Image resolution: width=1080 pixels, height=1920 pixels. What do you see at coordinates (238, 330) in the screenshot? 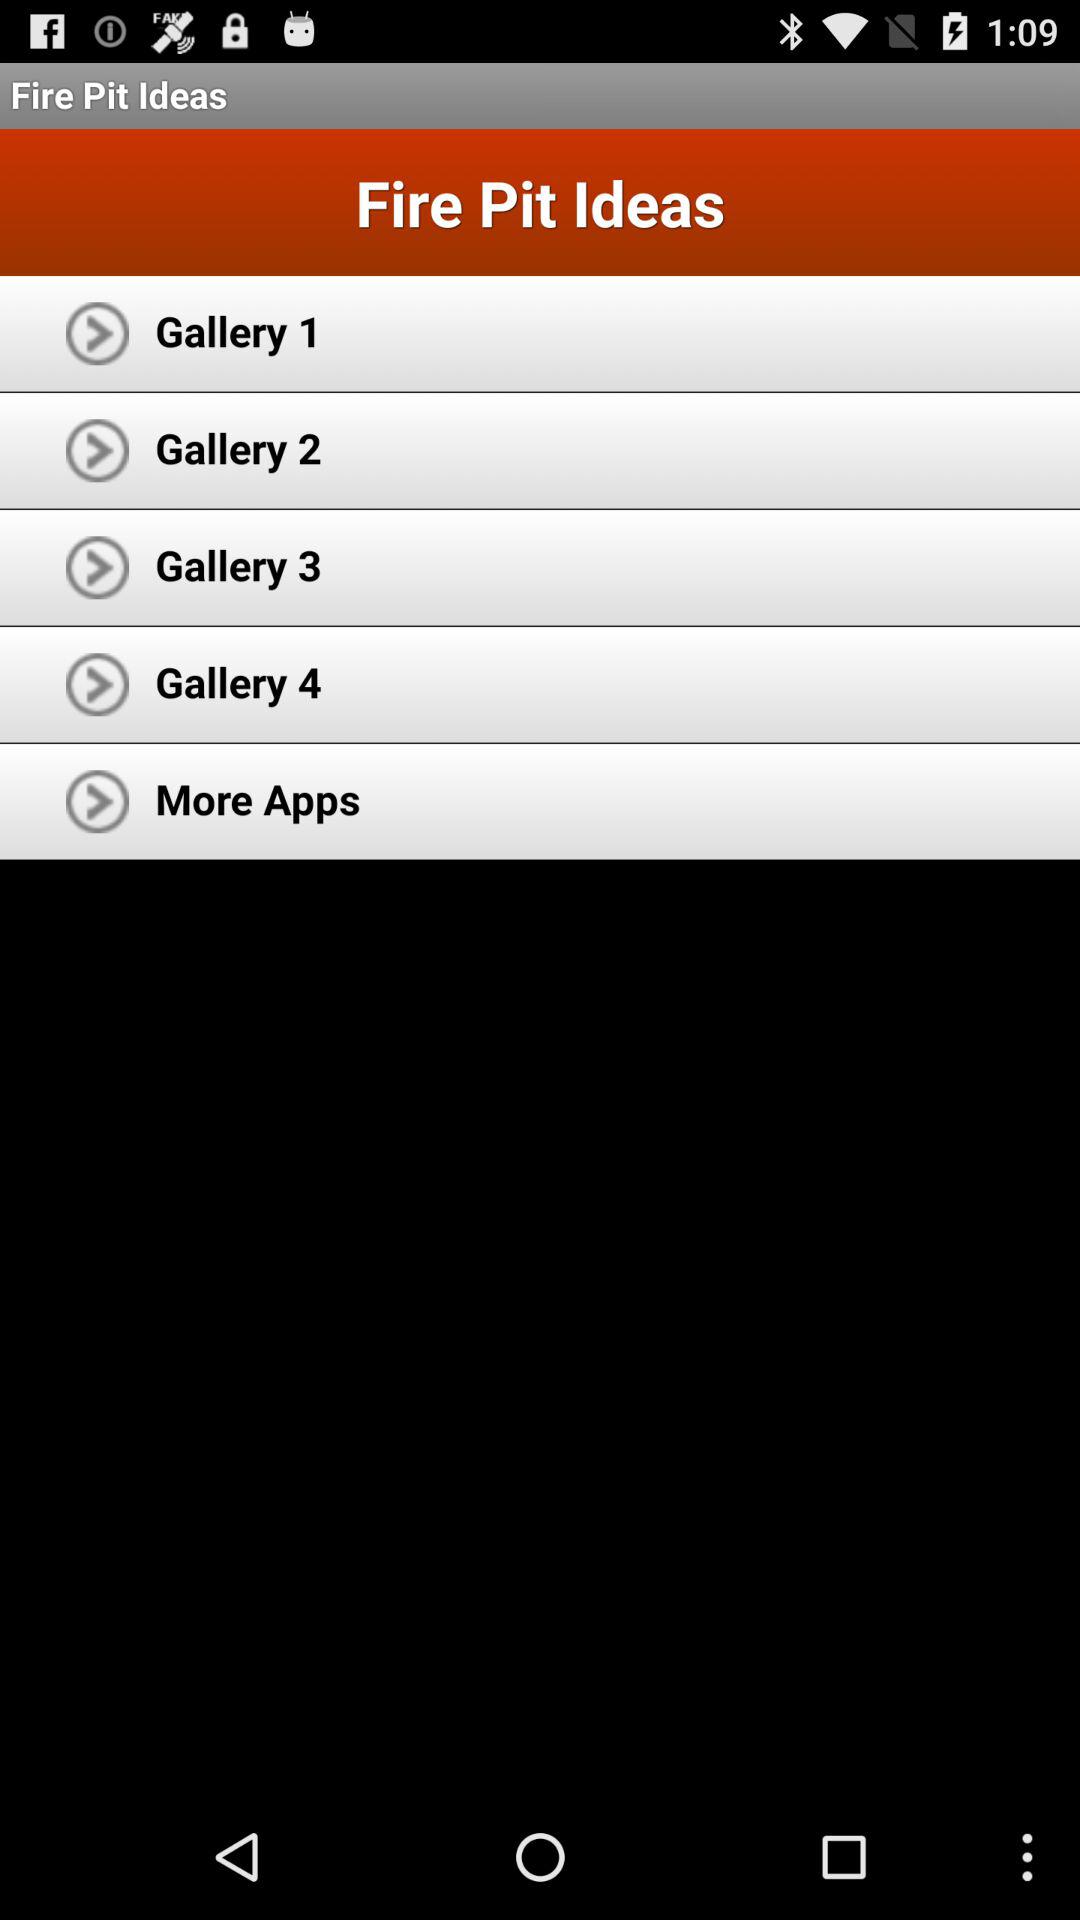
I see `scroll to the gallery 1` at bounding box center [238, 330].